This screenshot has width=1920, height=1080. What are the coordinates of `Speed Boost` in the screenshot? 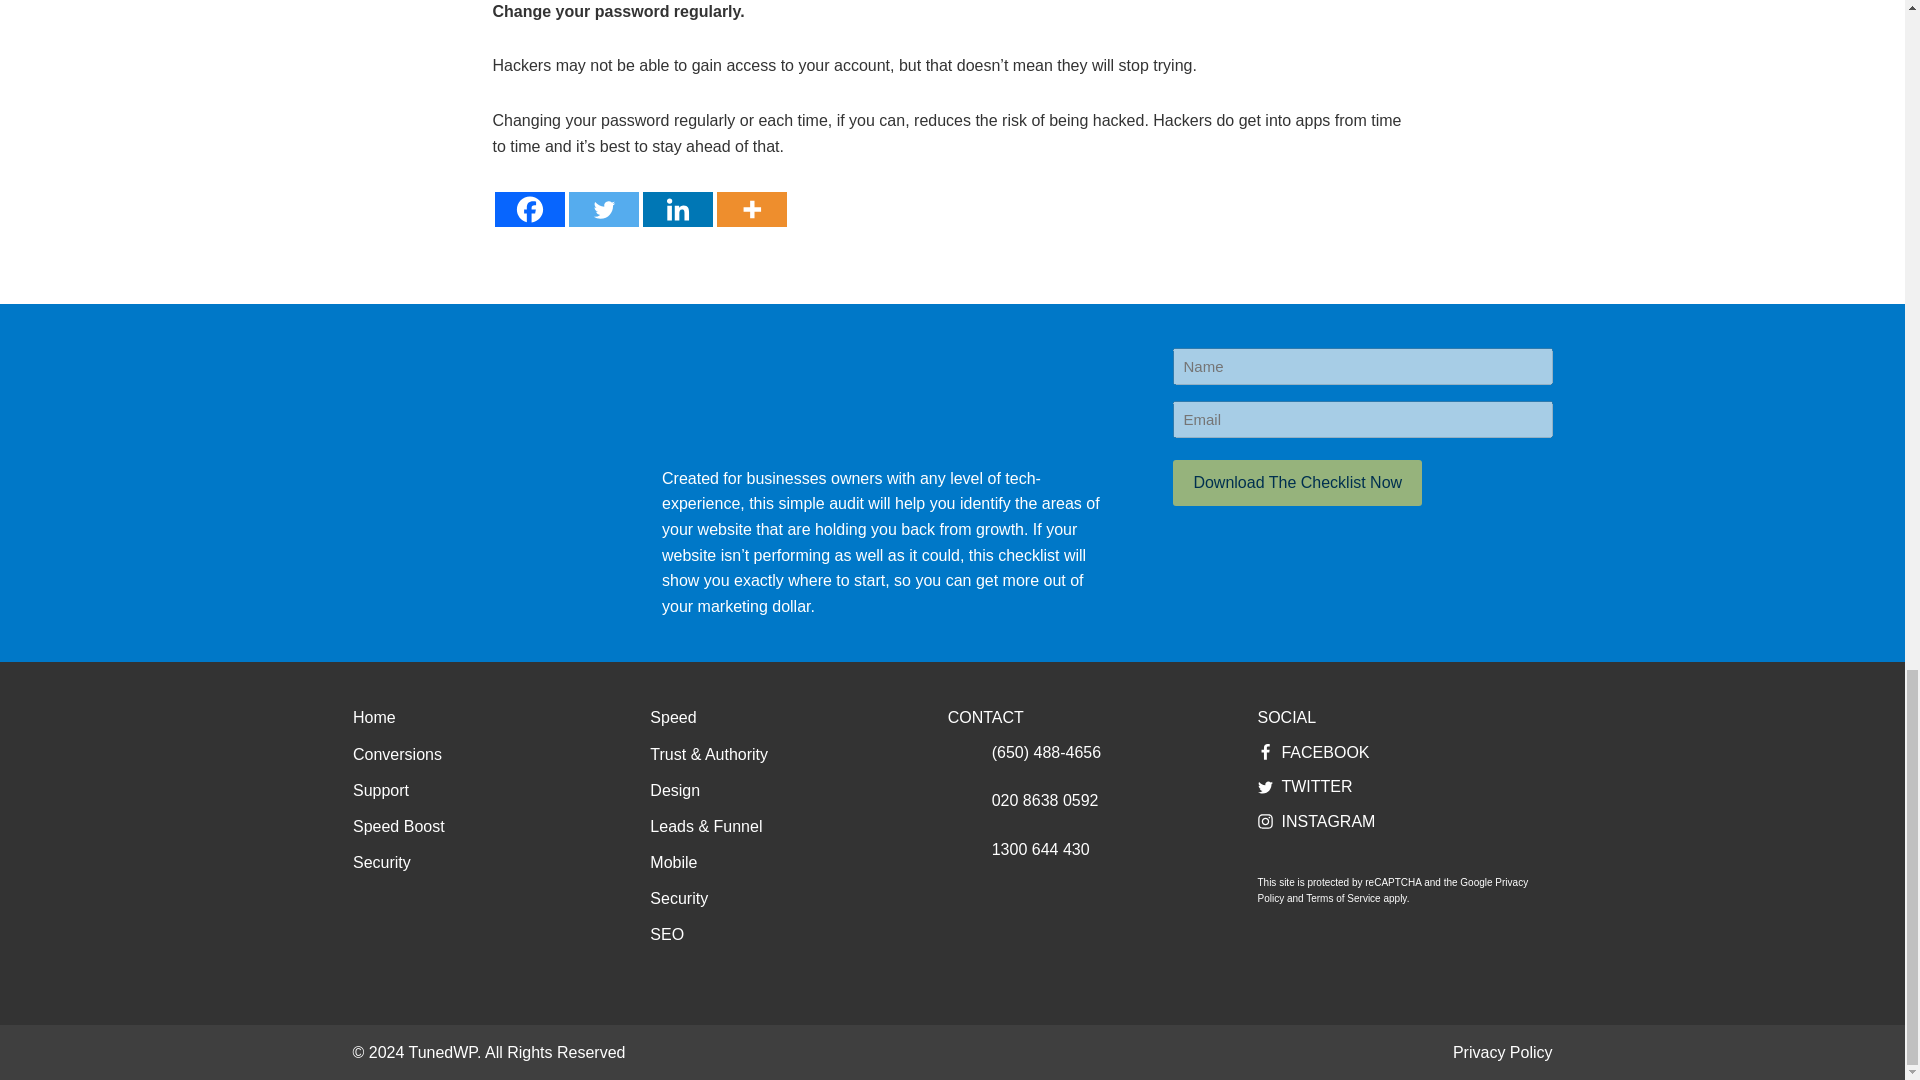 It's located at (399, 827).